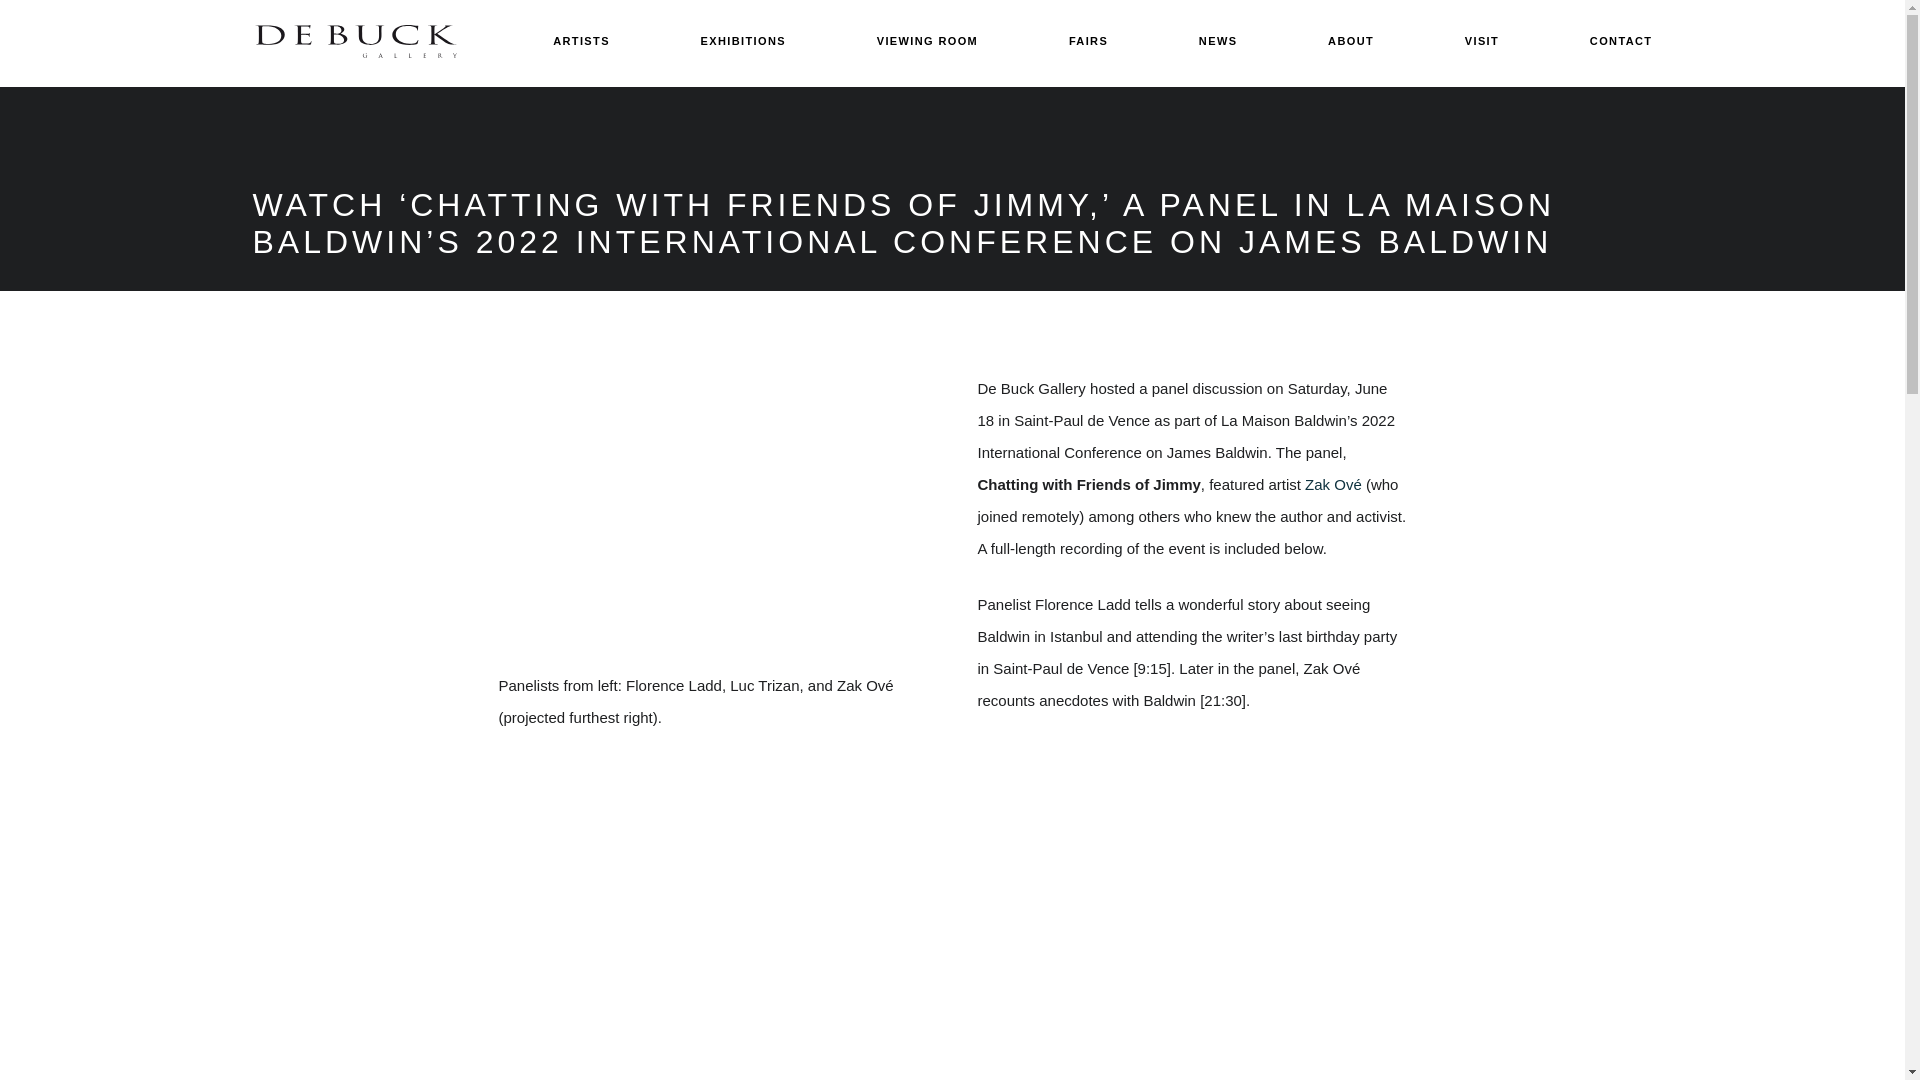 The image size is (1920, 1080). What do you see at coordinates (1351, 42) in the screenshot?
I see `ABOUT` at bounding box center [1351, 42].